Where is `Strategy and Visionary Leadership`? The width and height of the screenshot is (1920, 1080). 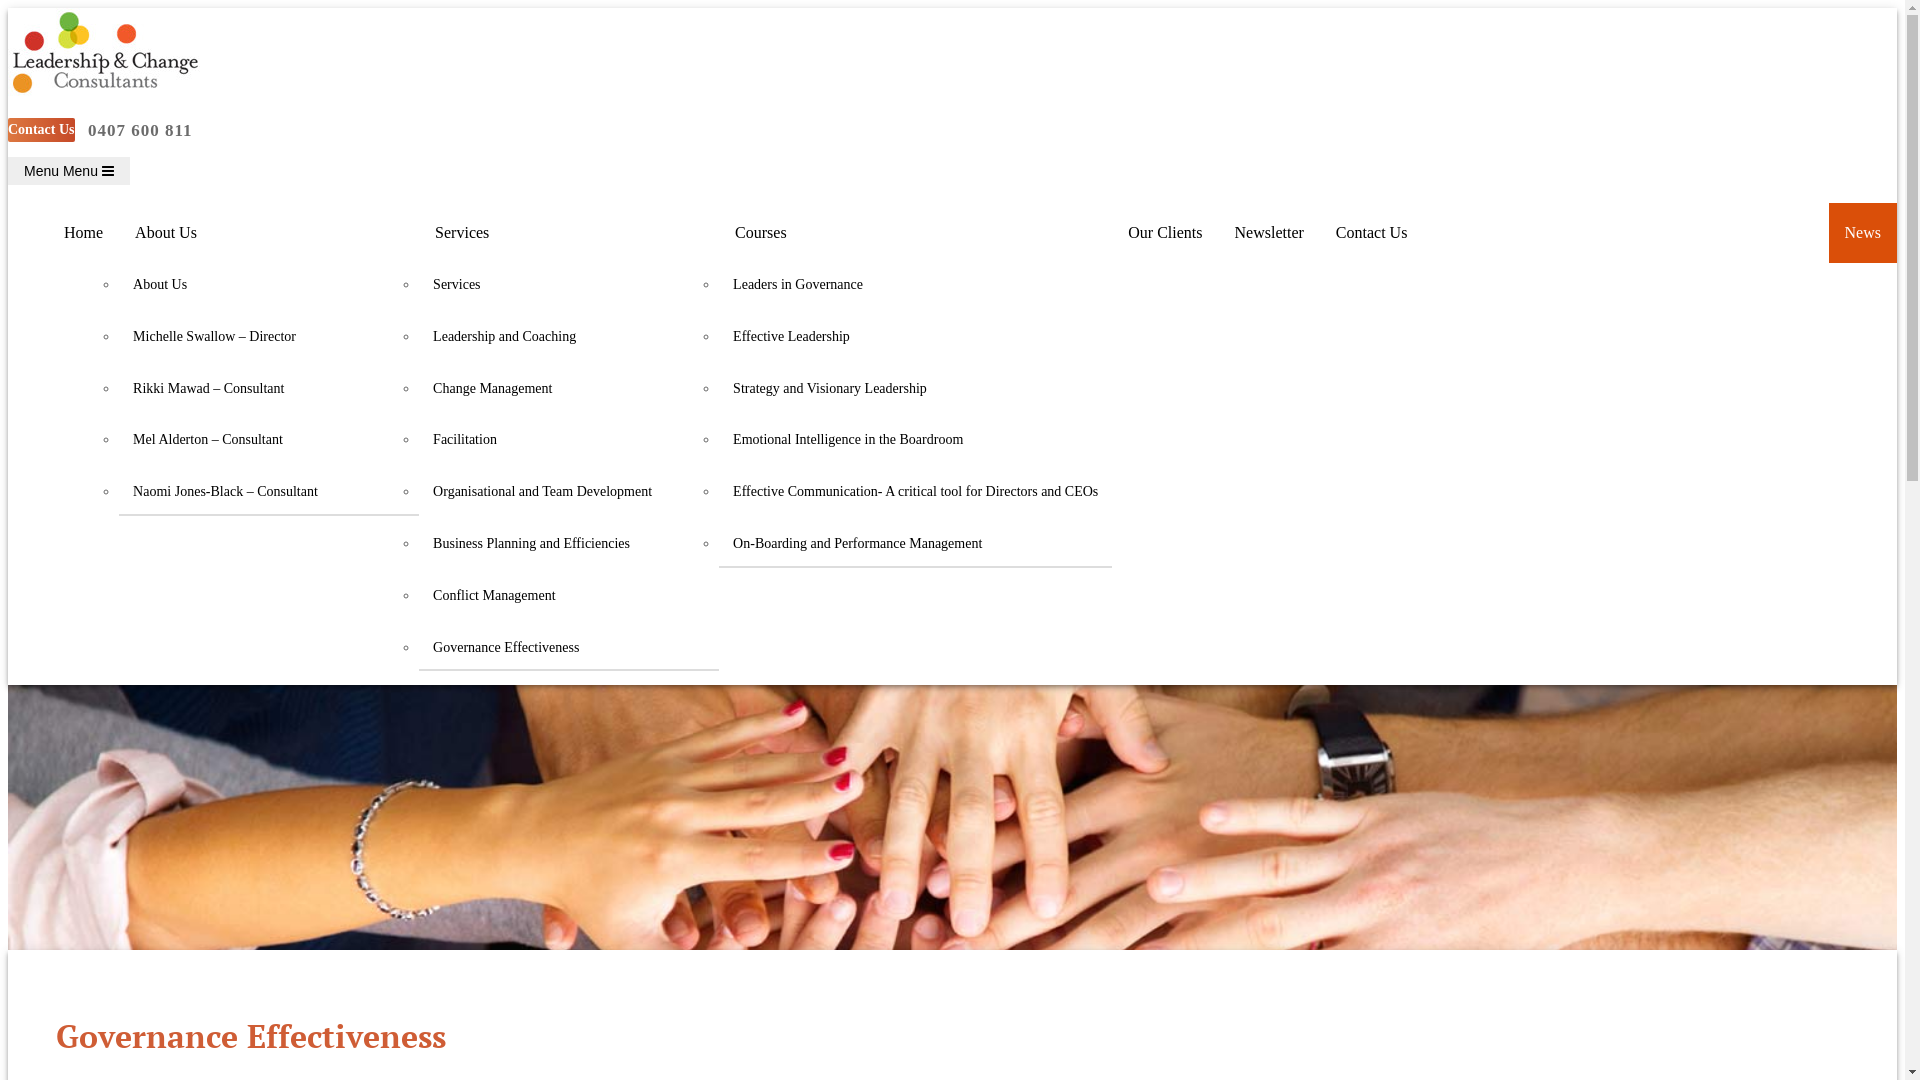
Strategy and Visionary Leadership is located at coordinates (916, 389).